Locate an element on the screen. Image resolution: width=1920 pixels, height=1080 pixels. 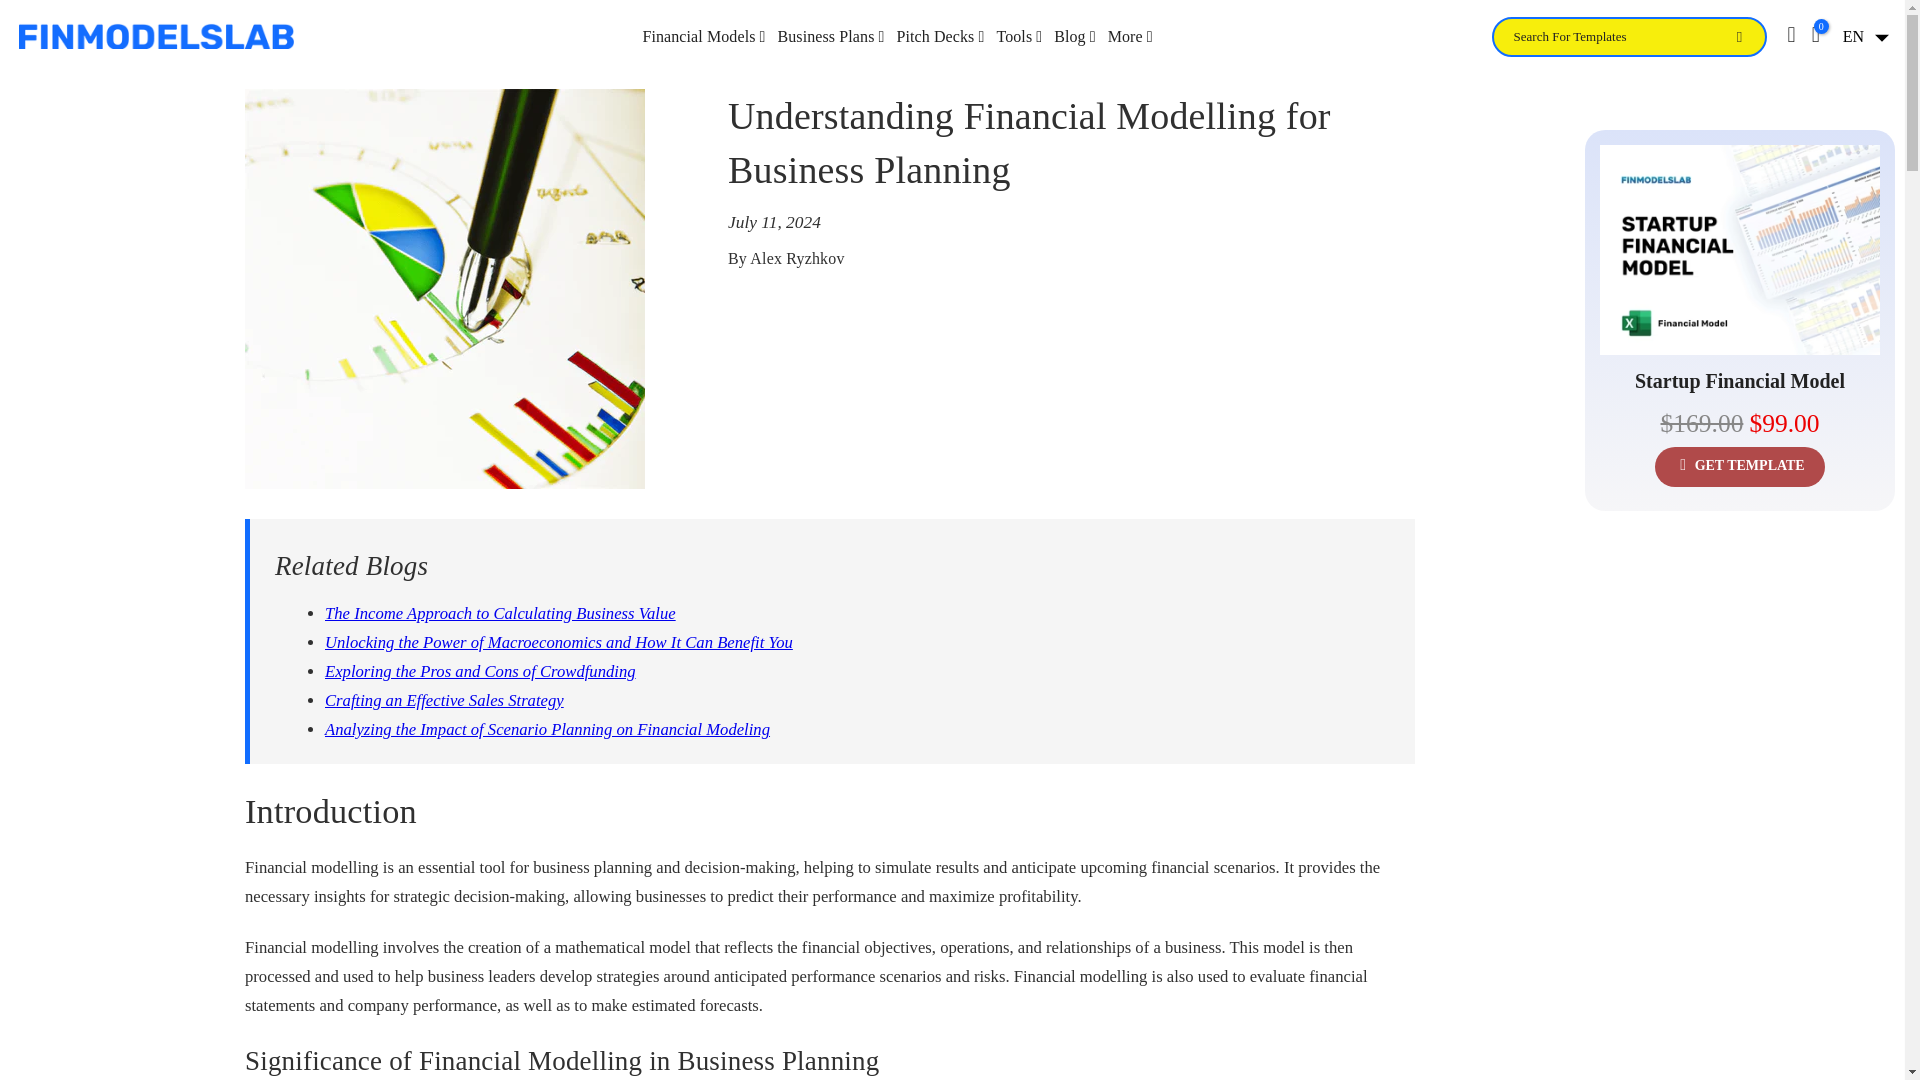
The Income Approach to Calculating Business Value is located at coordinates (500, 613).